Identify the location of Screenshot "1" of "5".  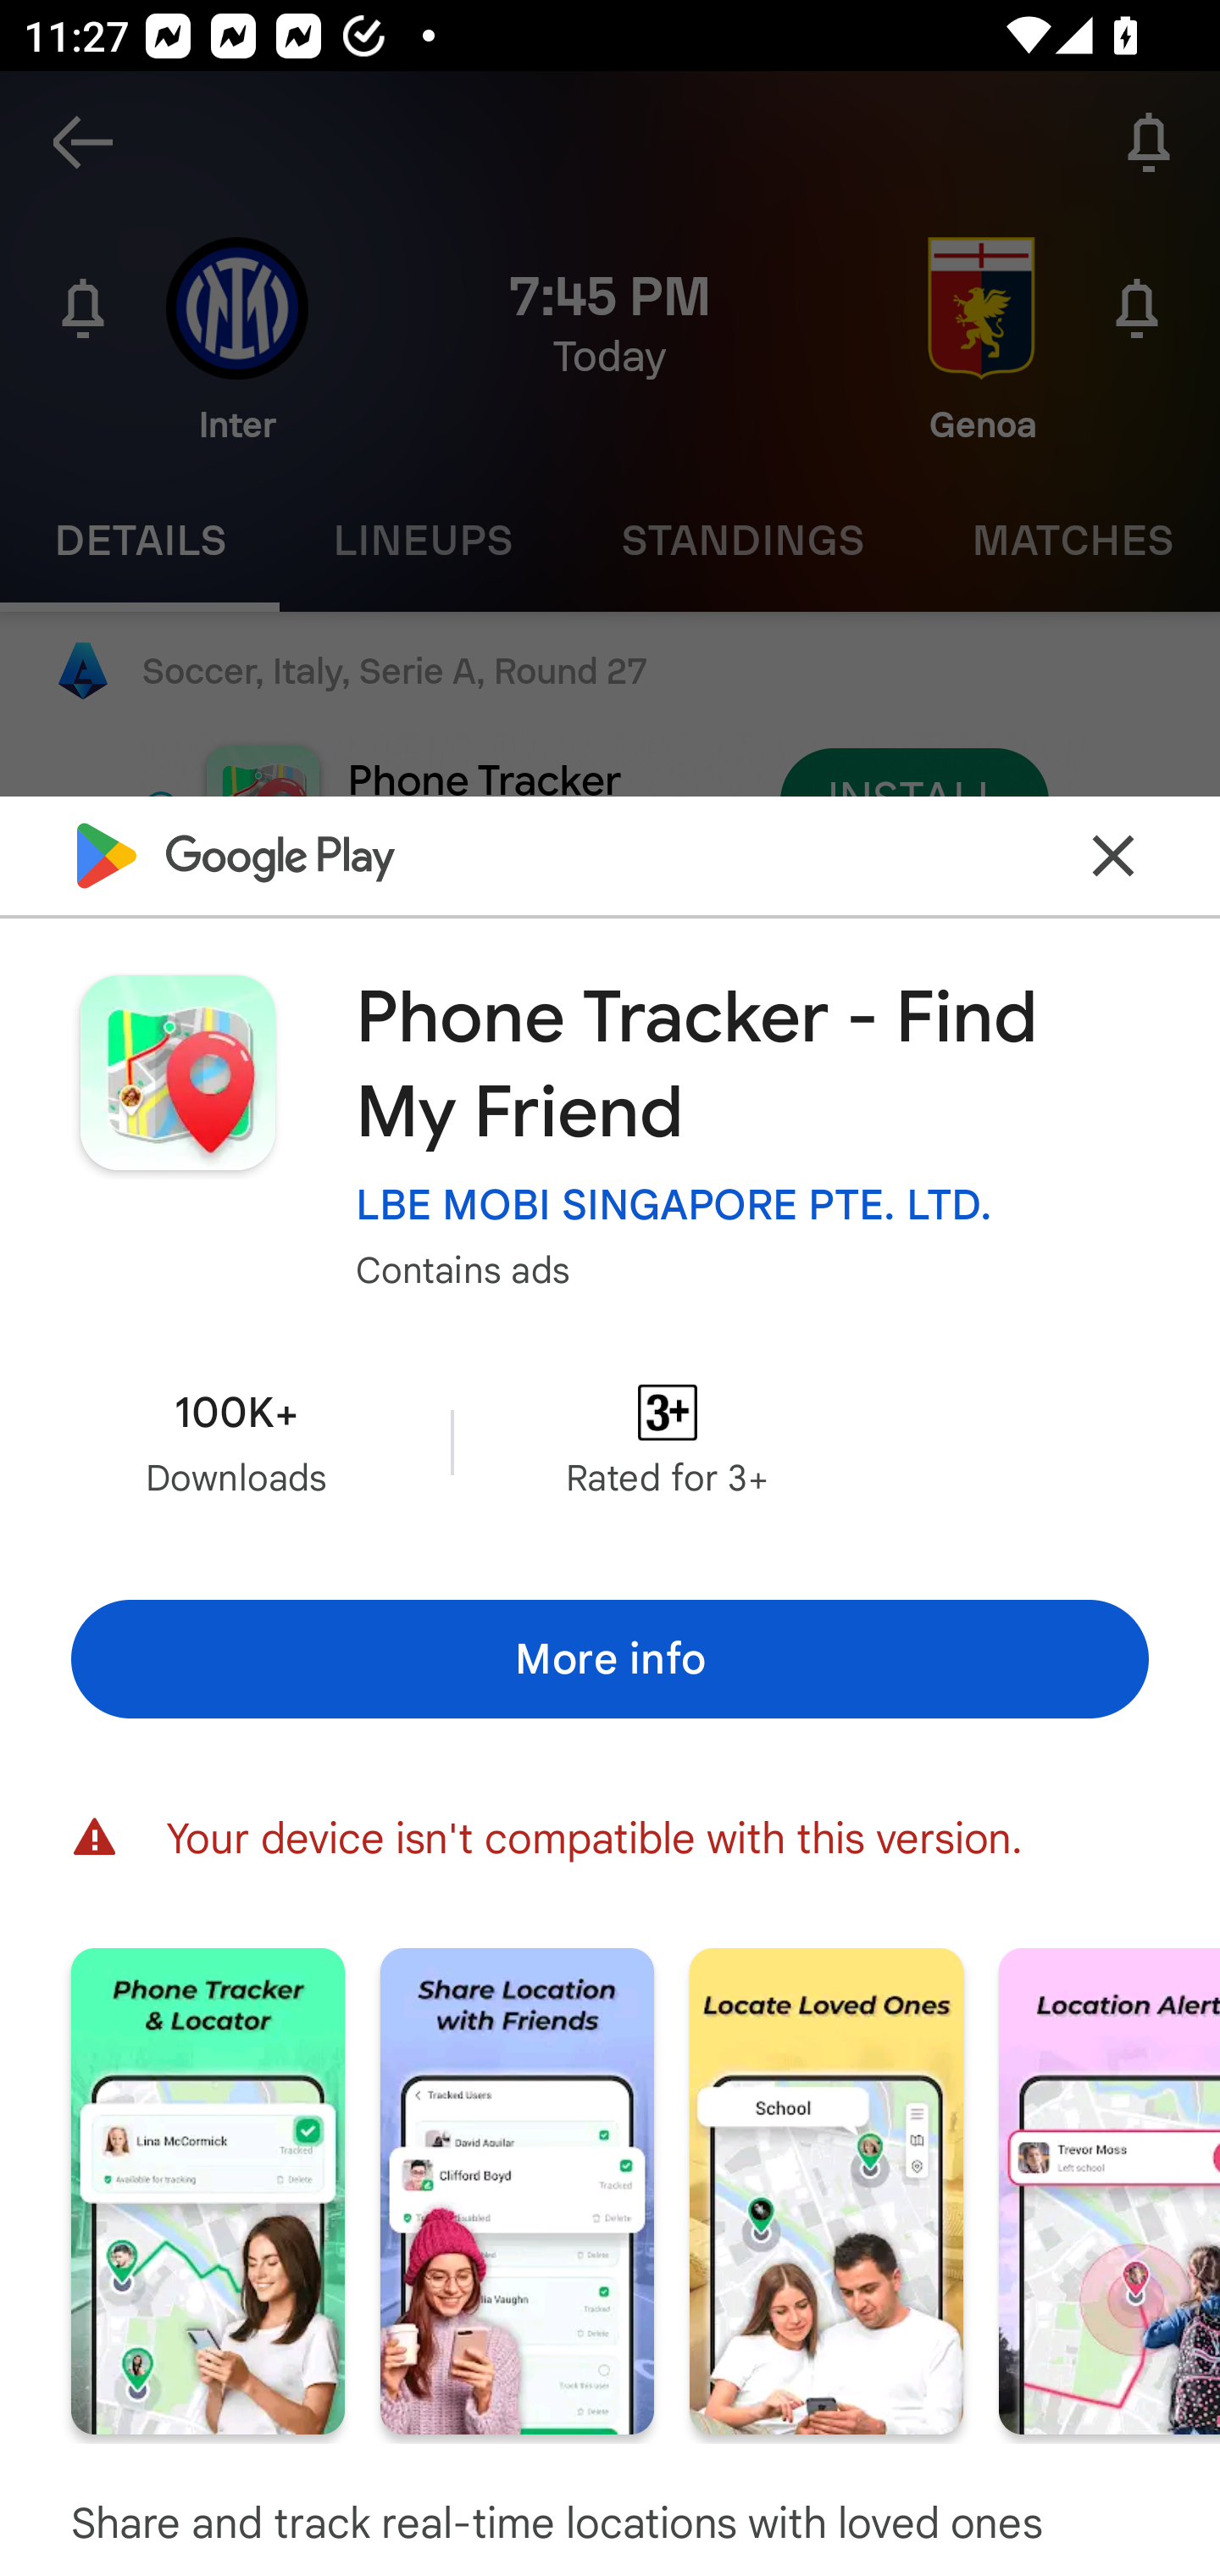
(208, 2190).